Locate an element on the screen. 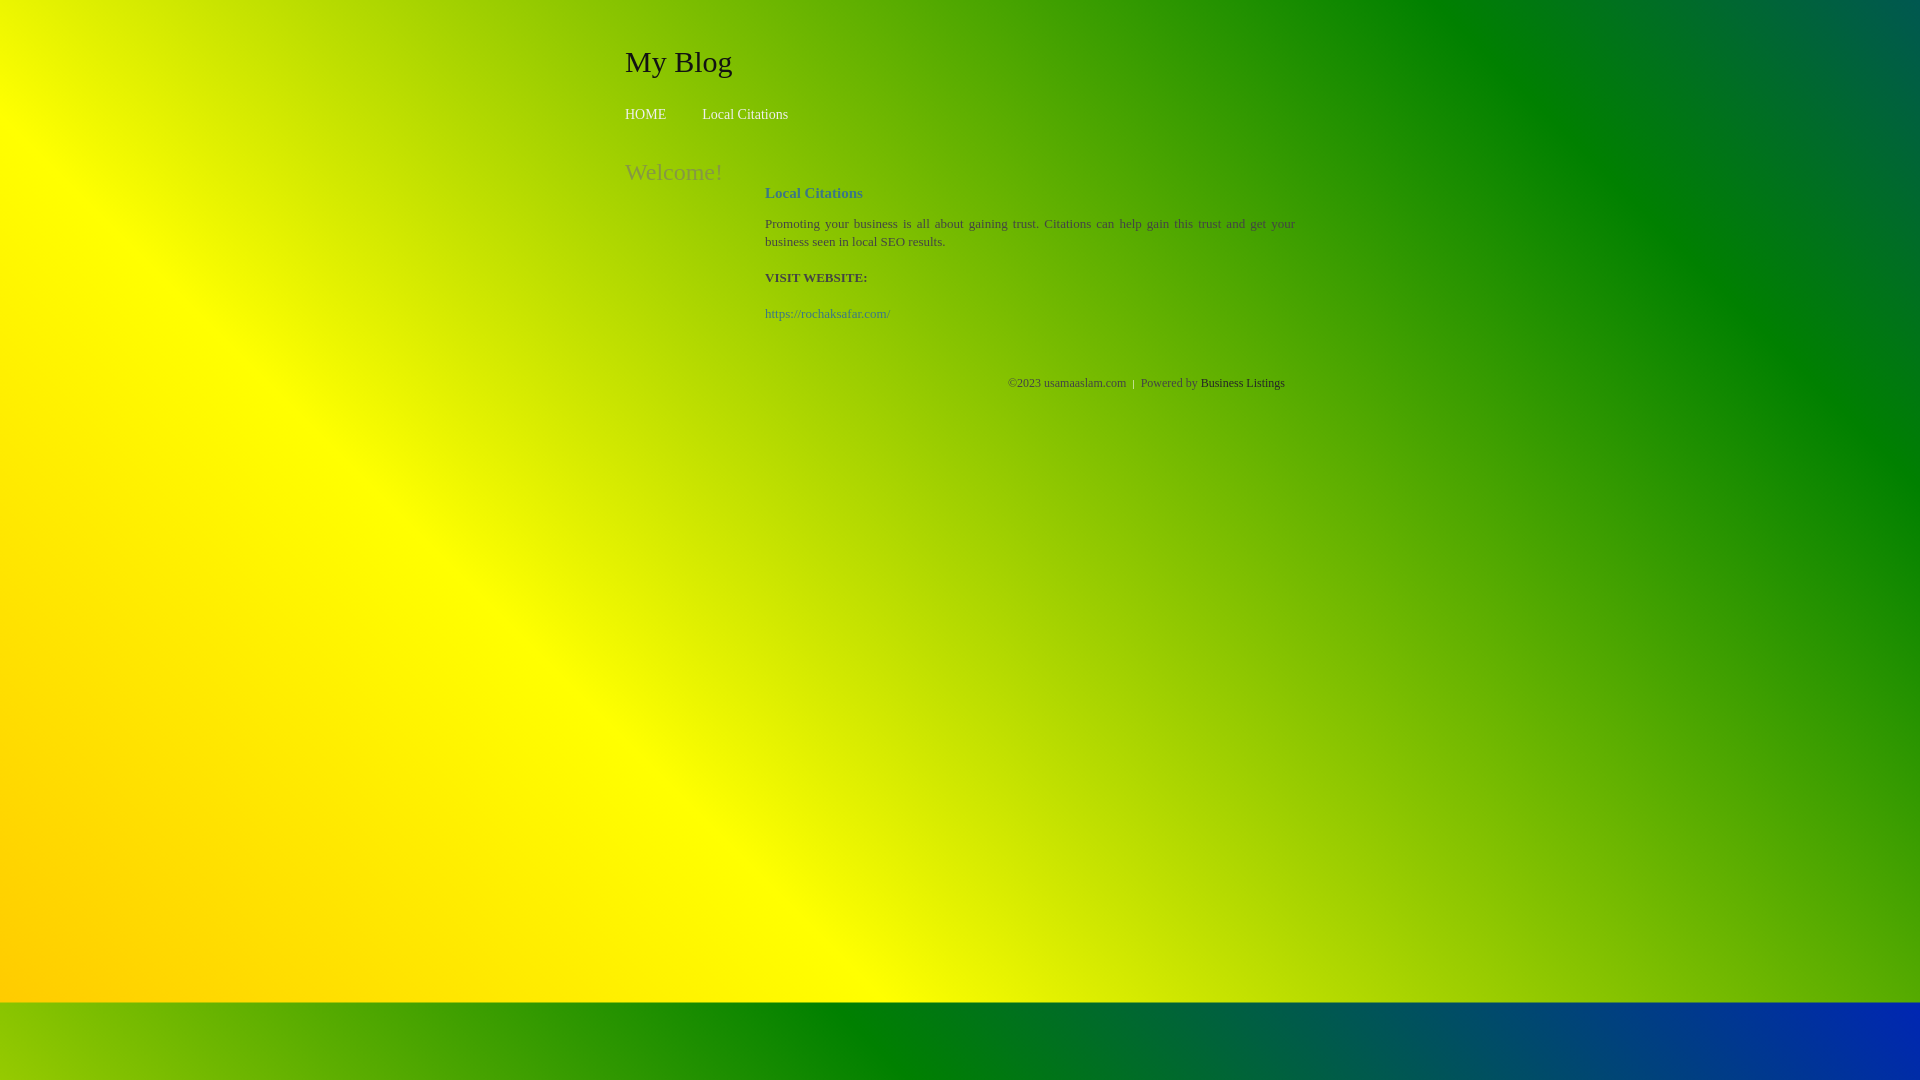  My Blog is located at coordinates (679, 61).